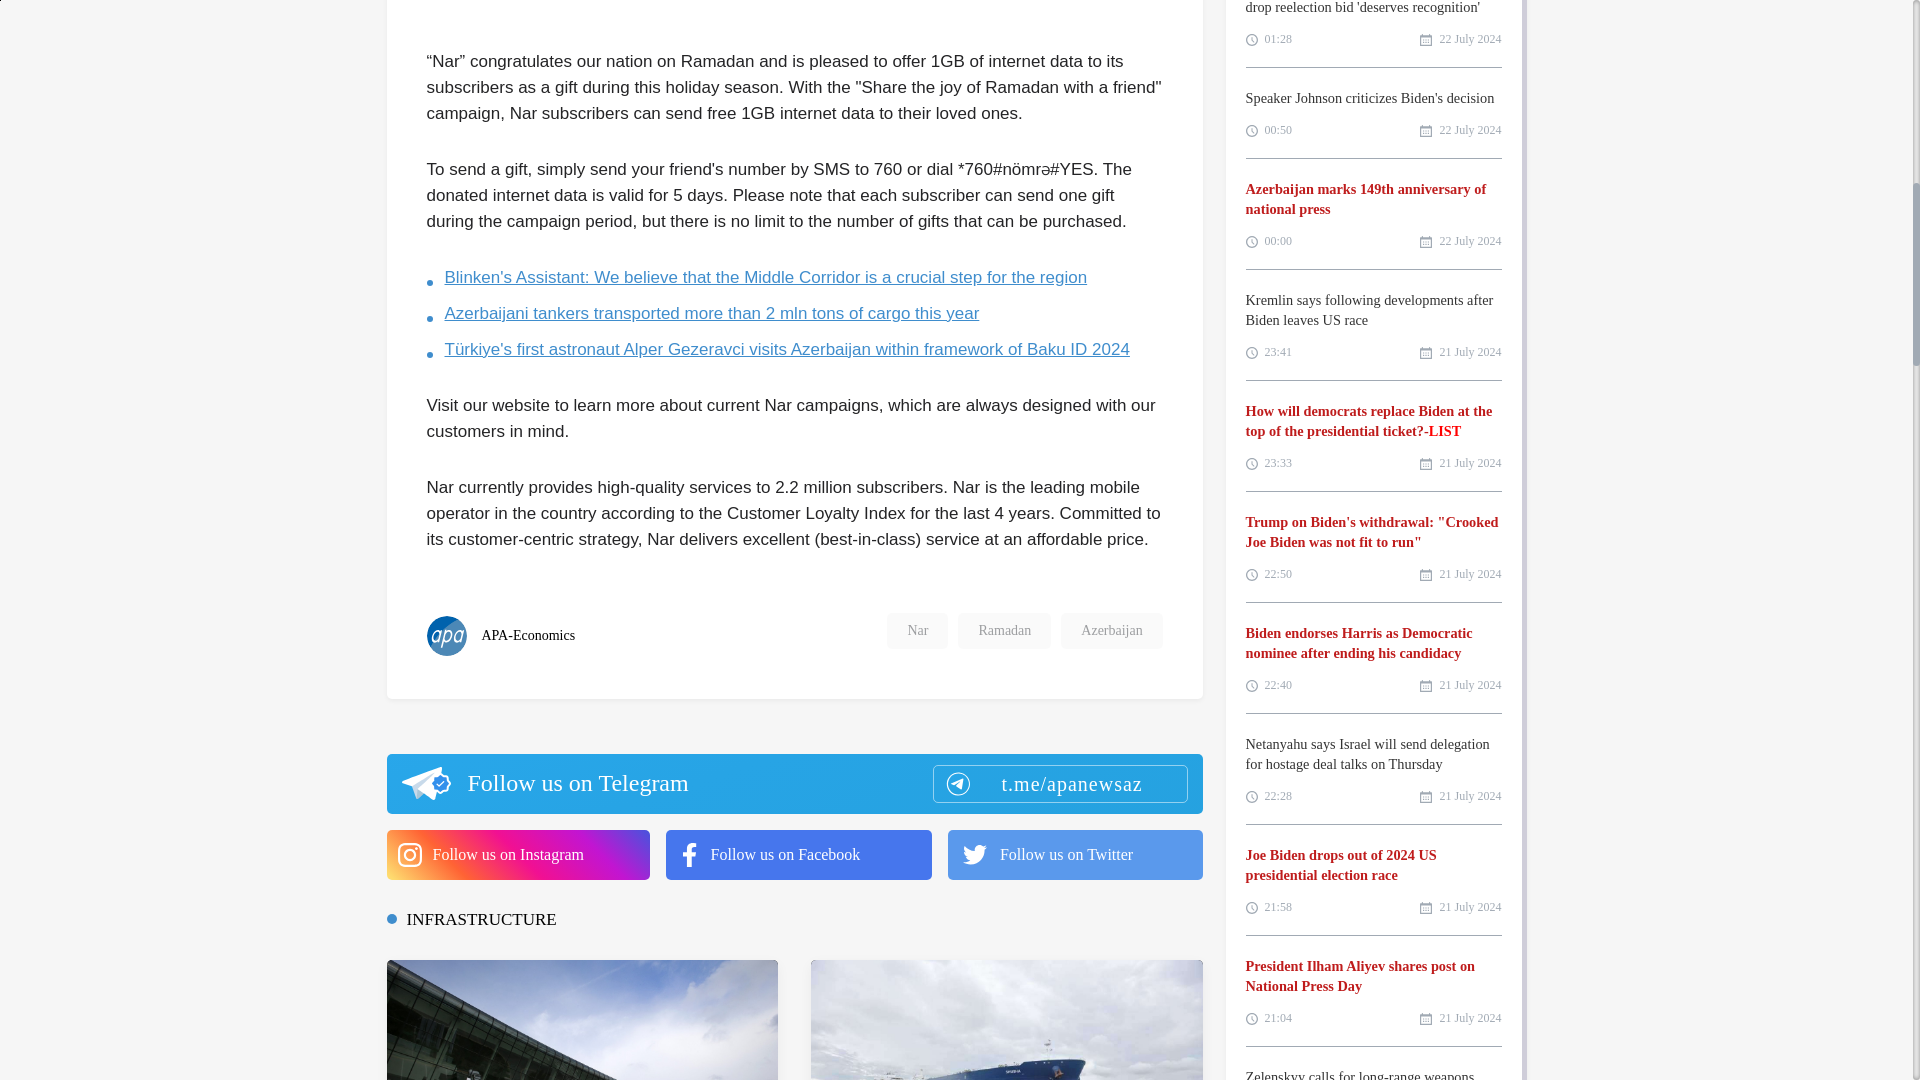  I want to click on Follow us on Twitter, so click(1076, 855).